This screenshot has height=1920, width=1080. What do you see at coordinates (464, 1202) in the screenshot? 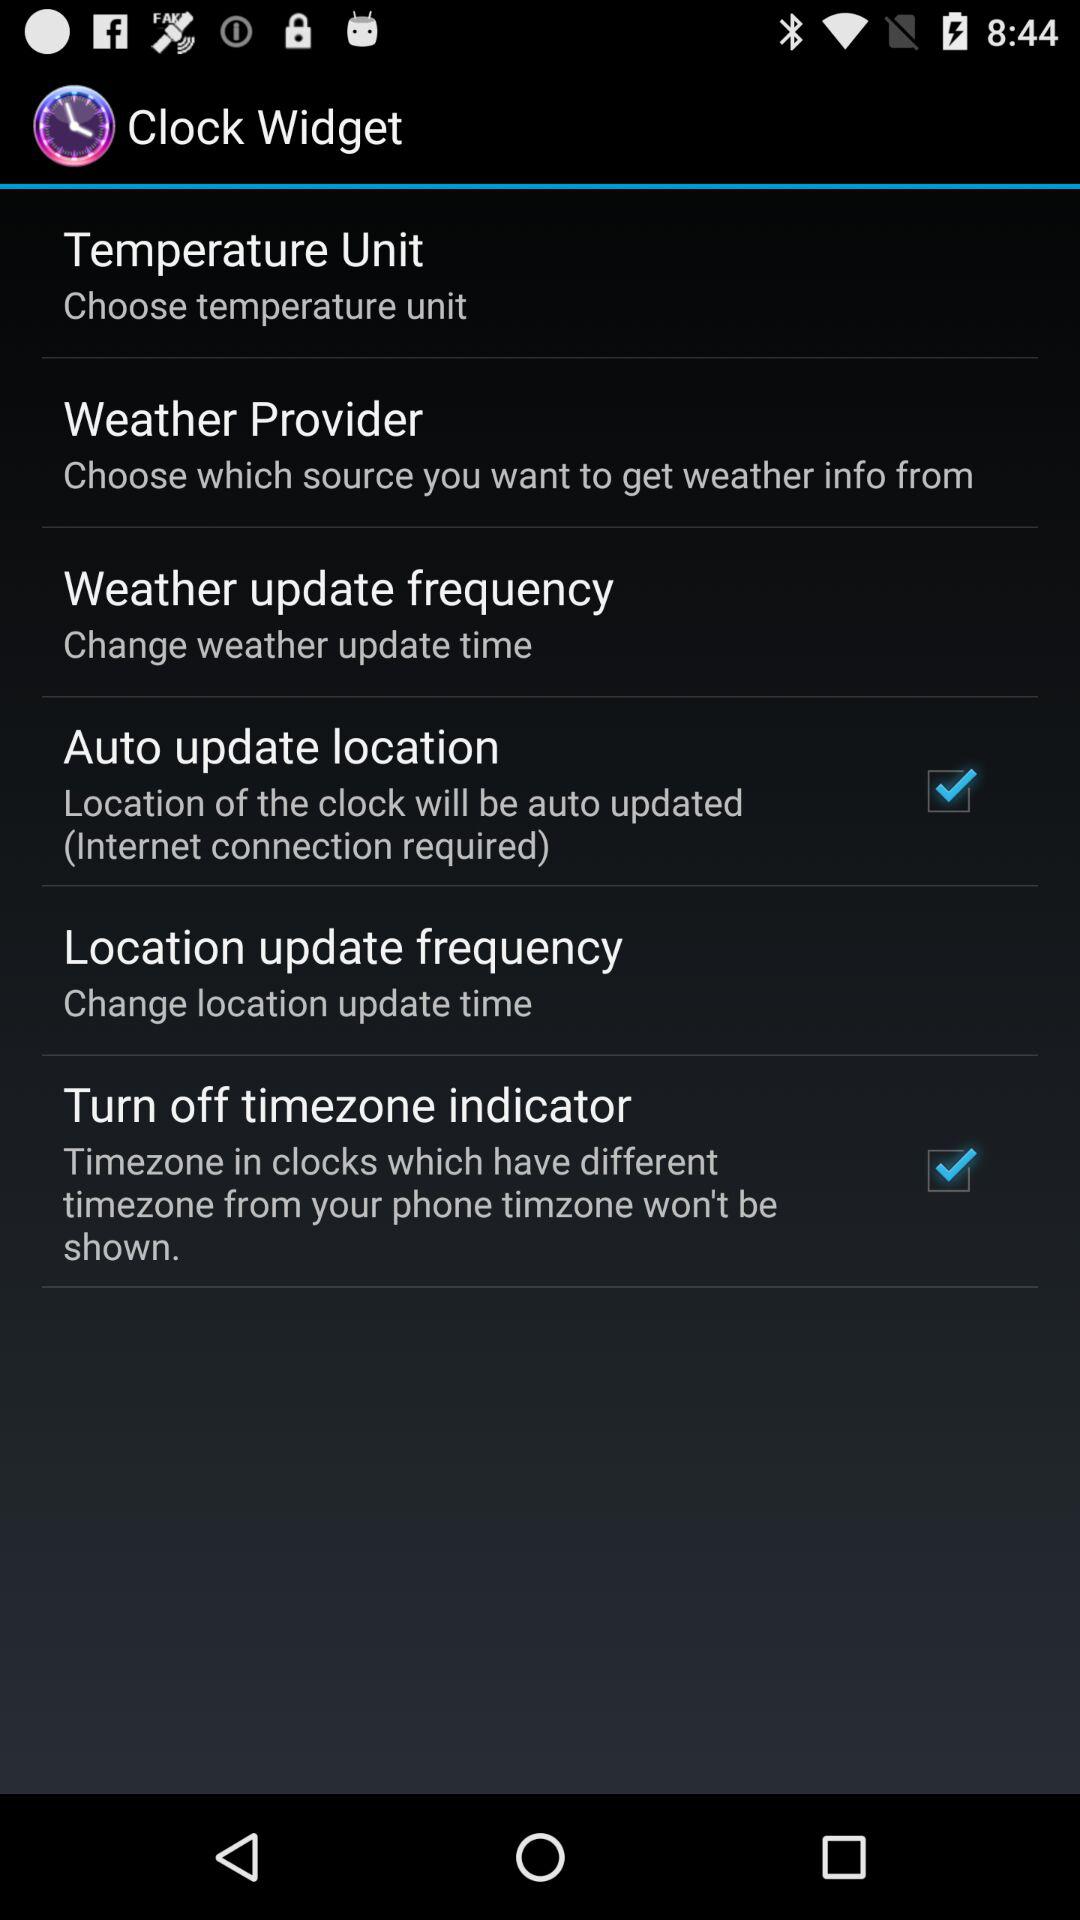
I see `flip until the timezone in clocks icon` at bounding box center [464, 1202].